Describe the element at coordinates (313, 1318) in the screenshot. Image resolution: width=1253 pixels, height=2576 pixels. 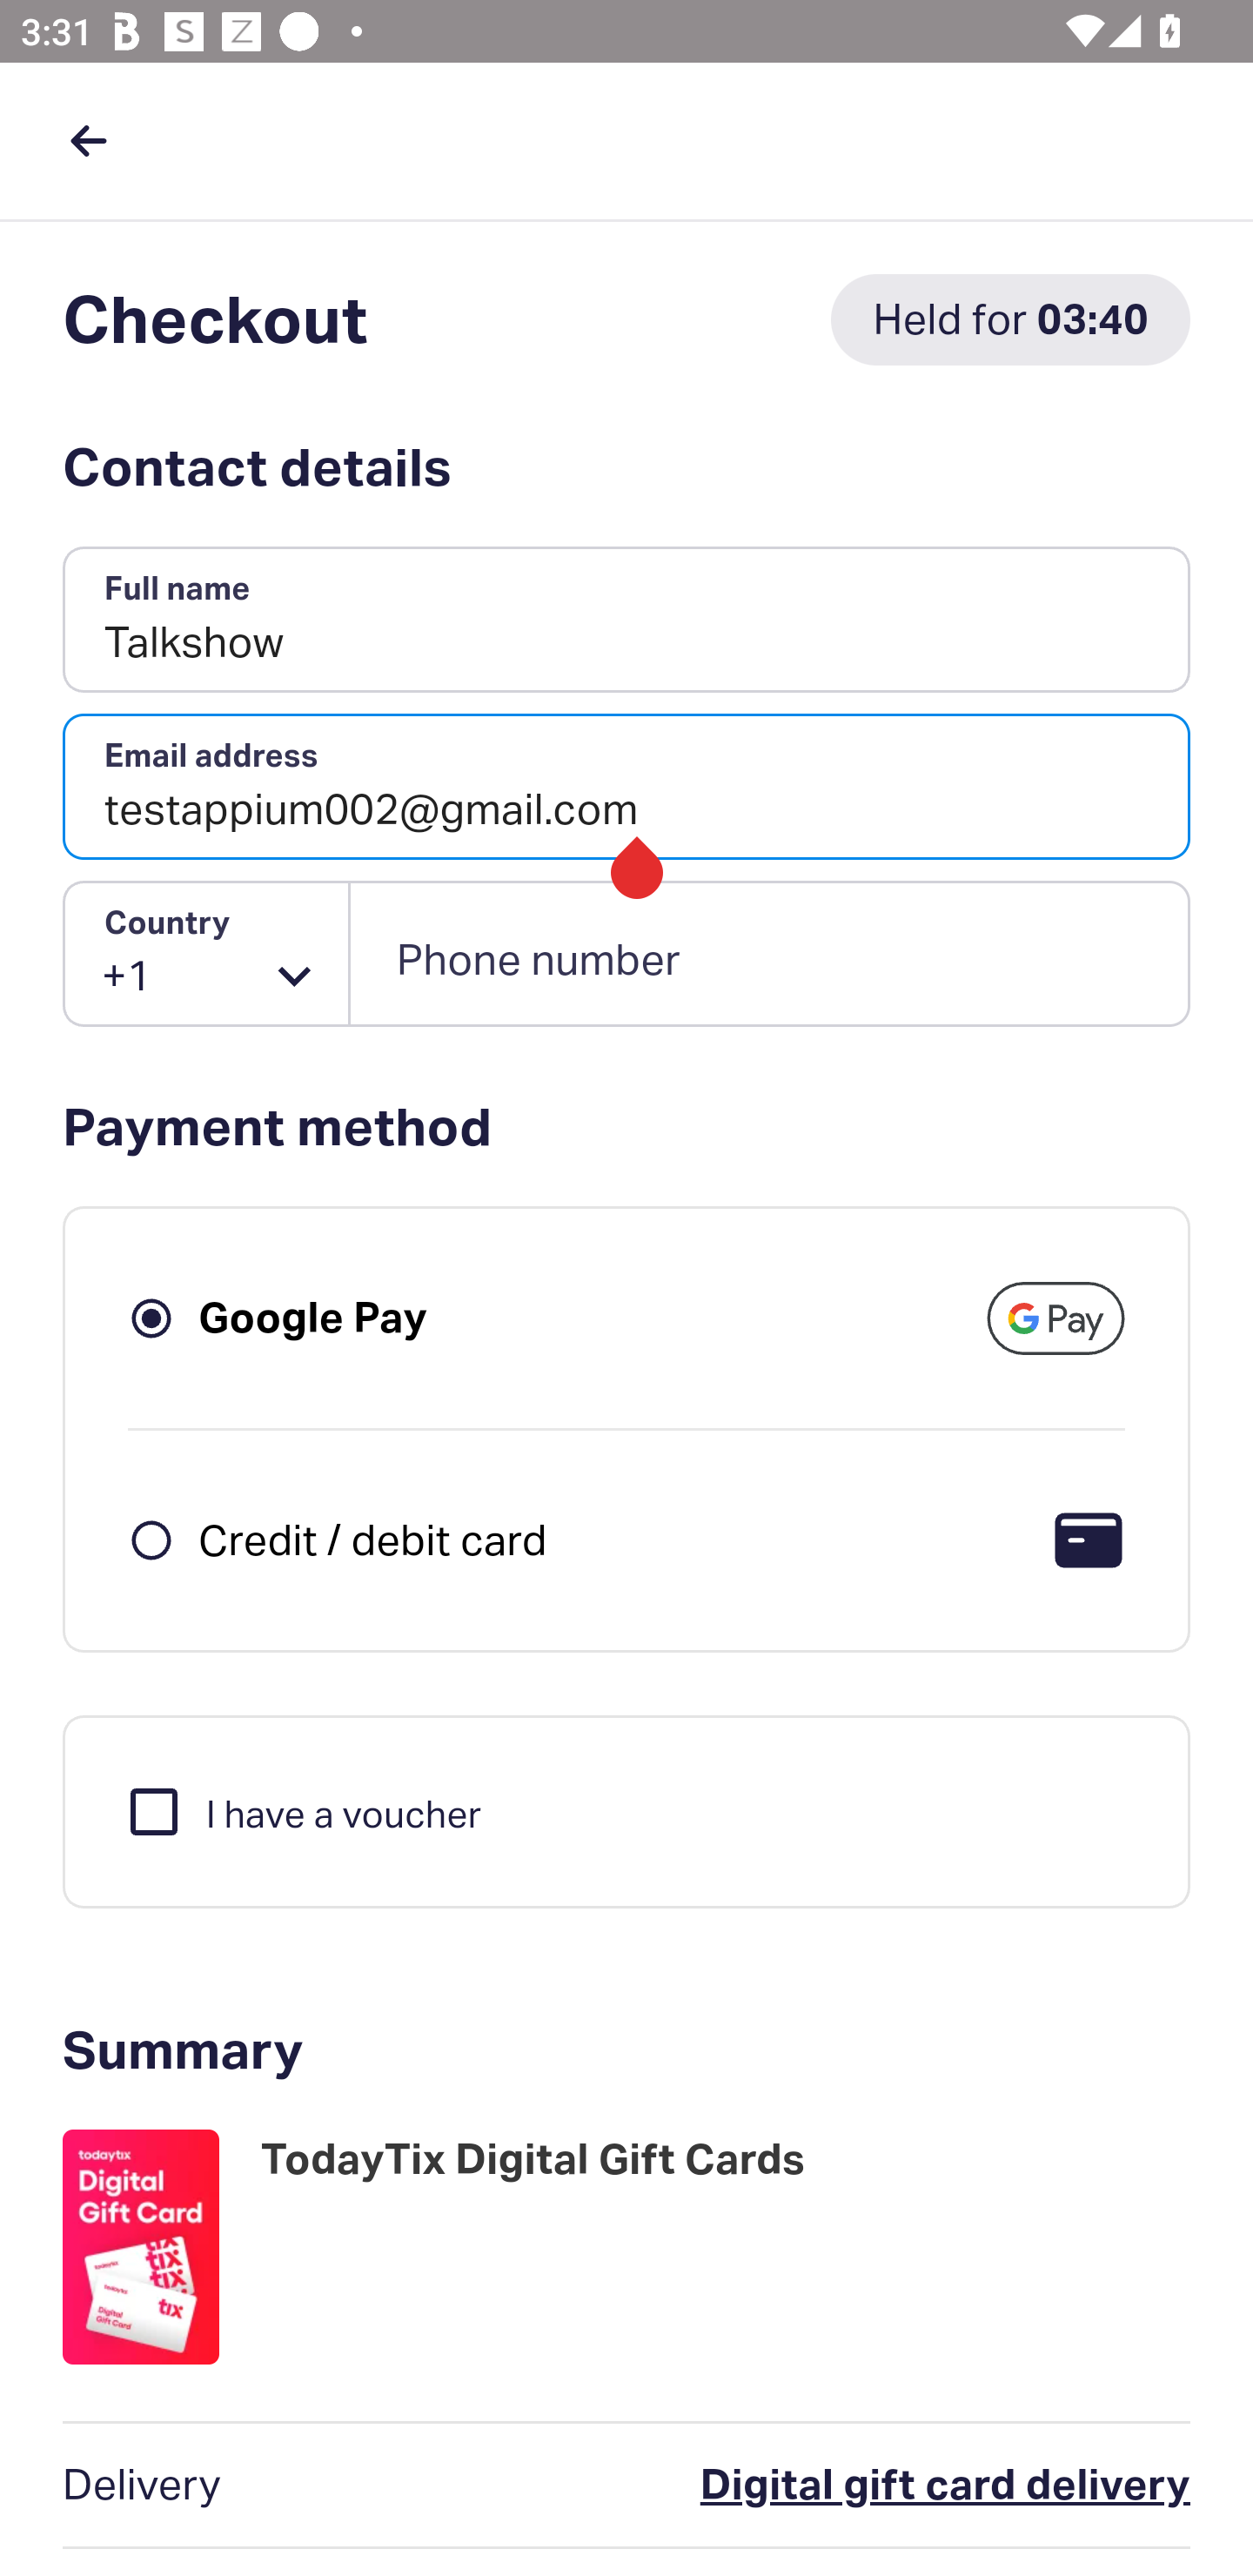
I see `Google Pay` at that location.